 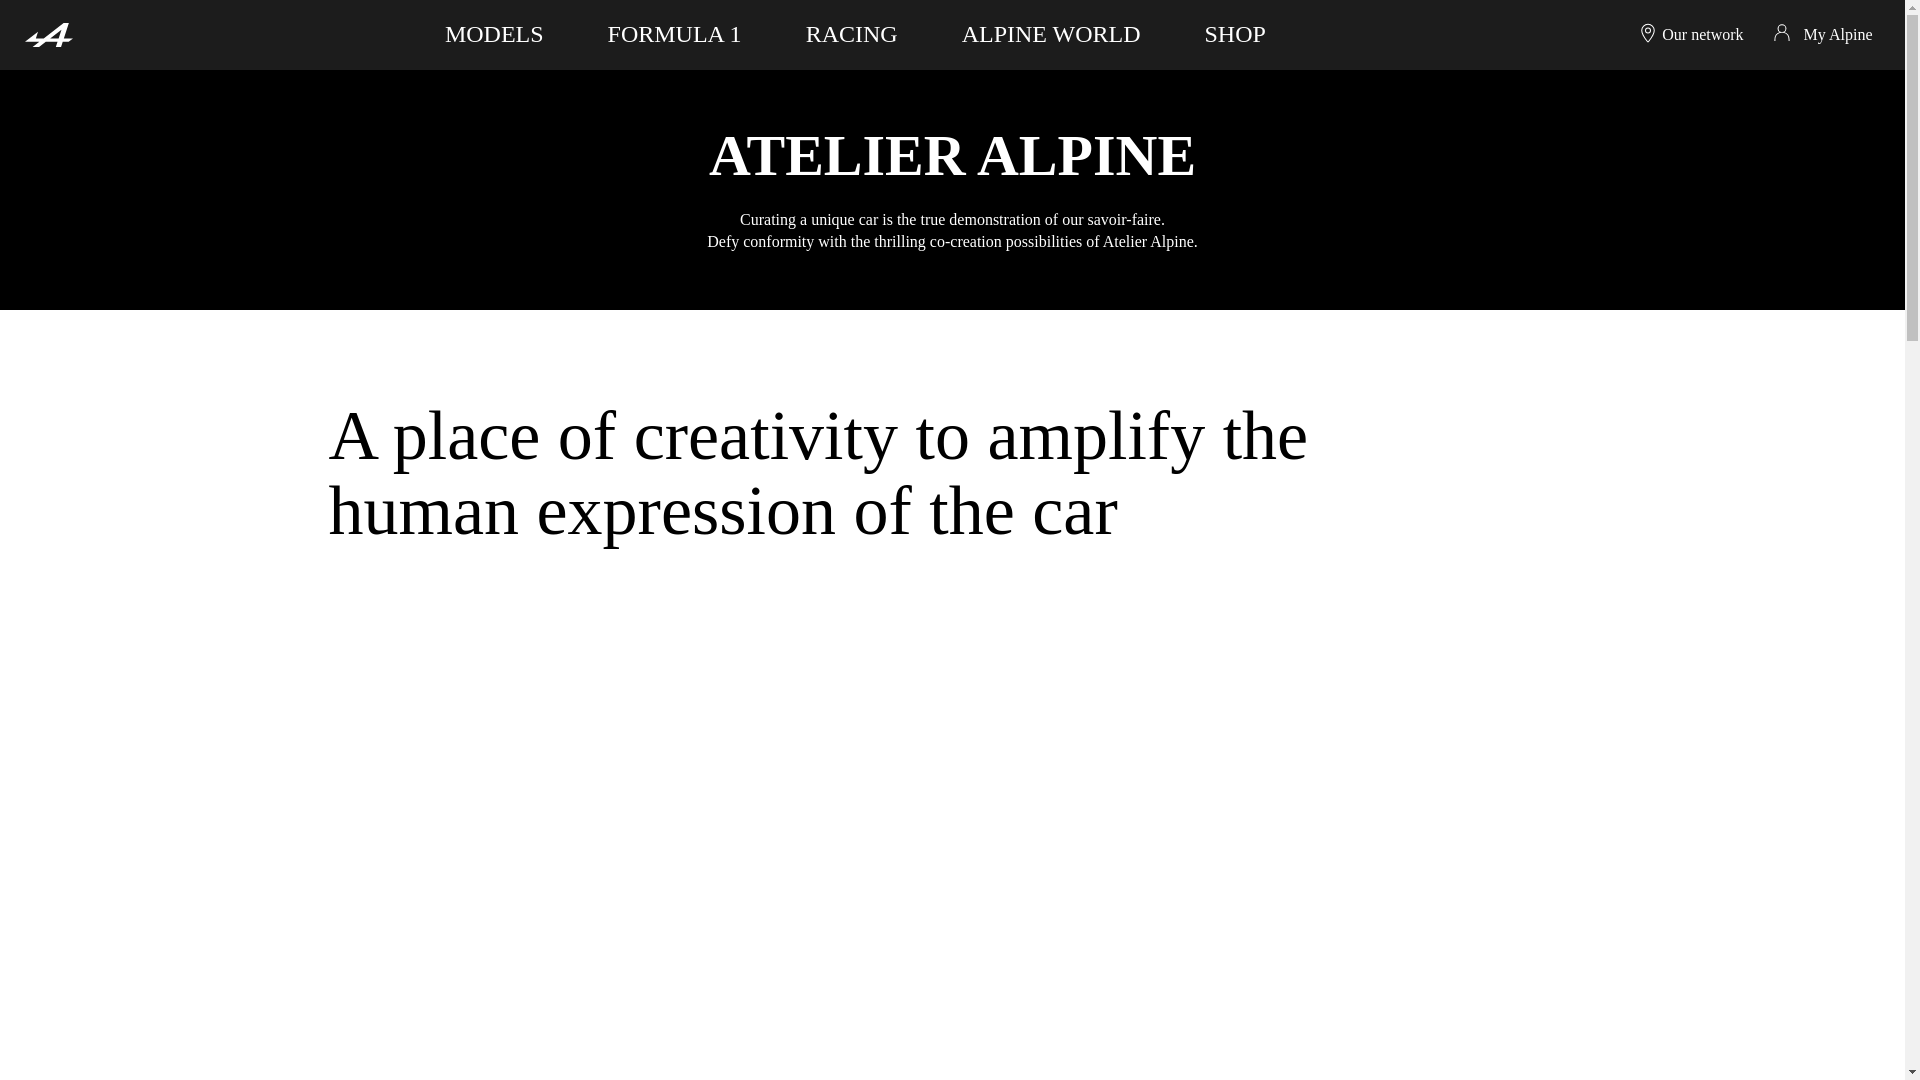 I want to click on MODELS, so click(x=494, y=32).